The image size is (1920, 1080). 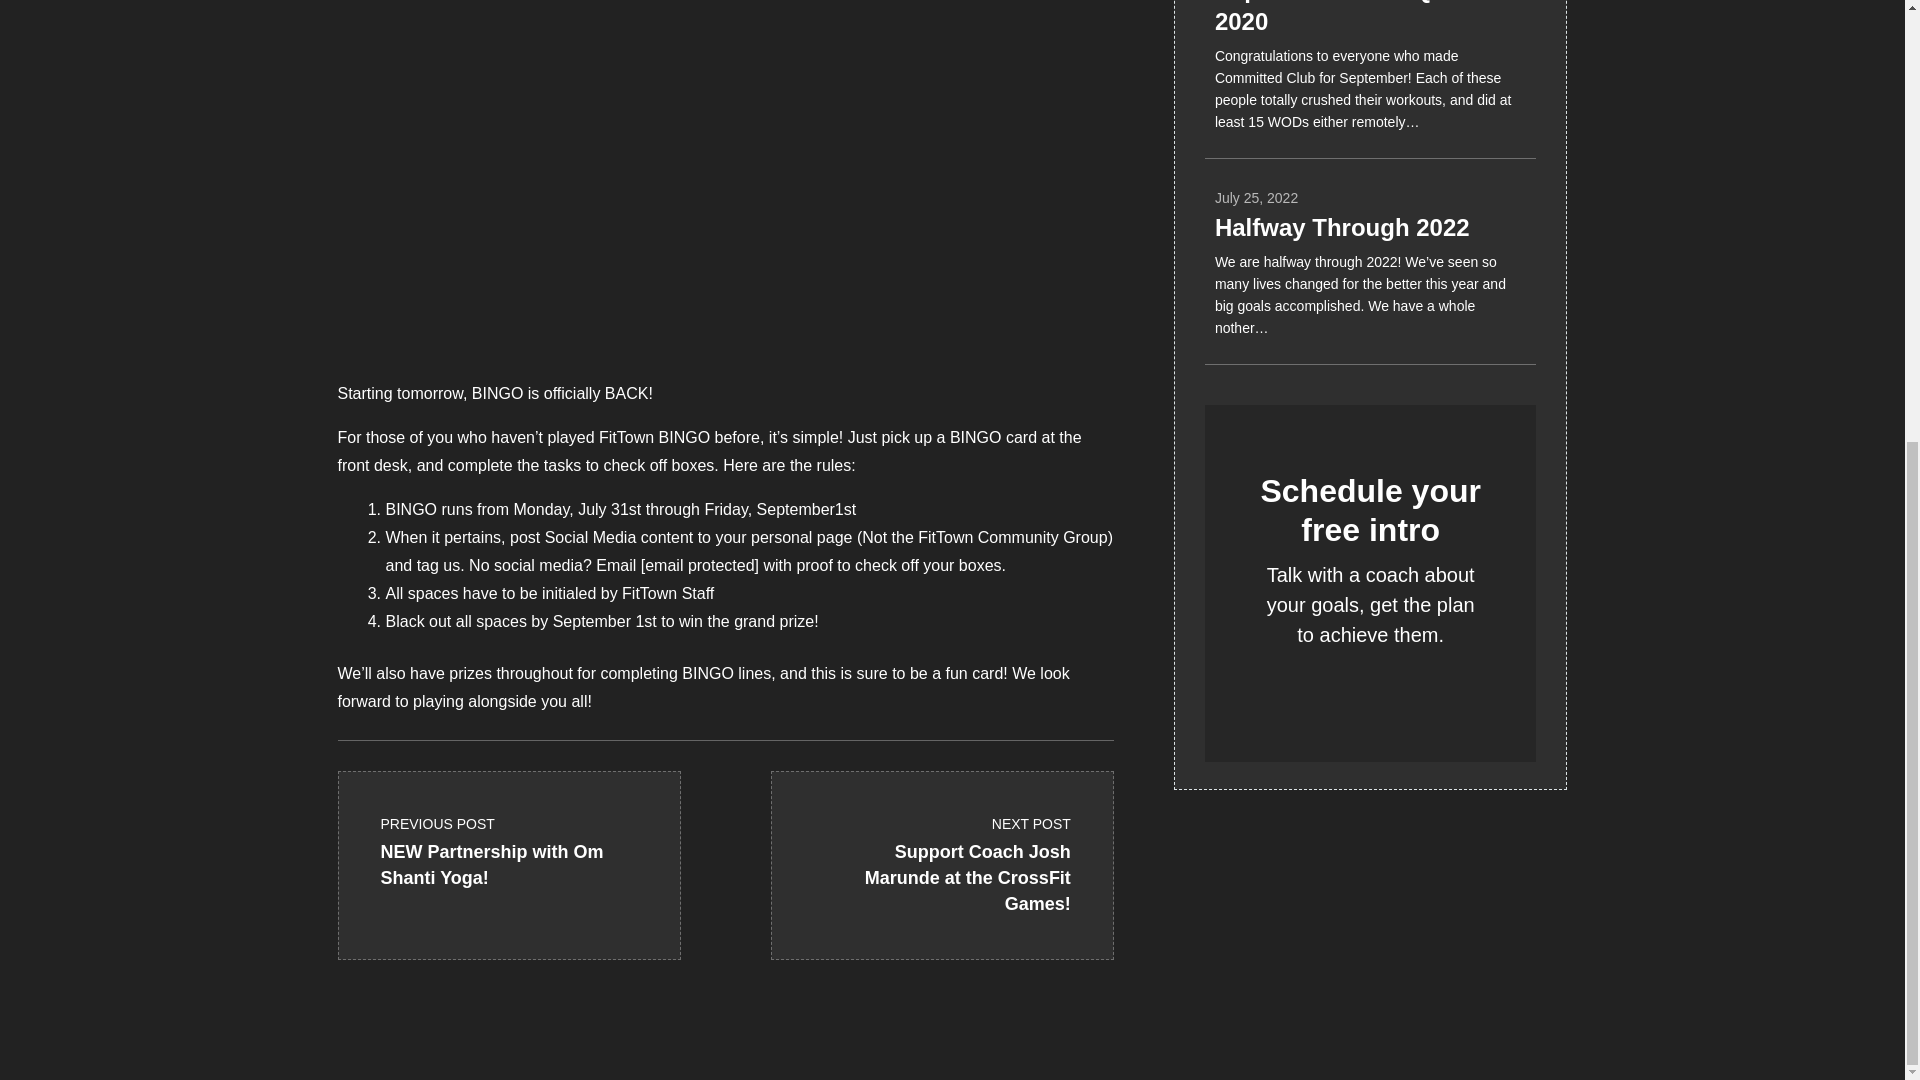 I want to click on NEW Partnership with Om Shanti Yoga!, so click(x=508, y=834).